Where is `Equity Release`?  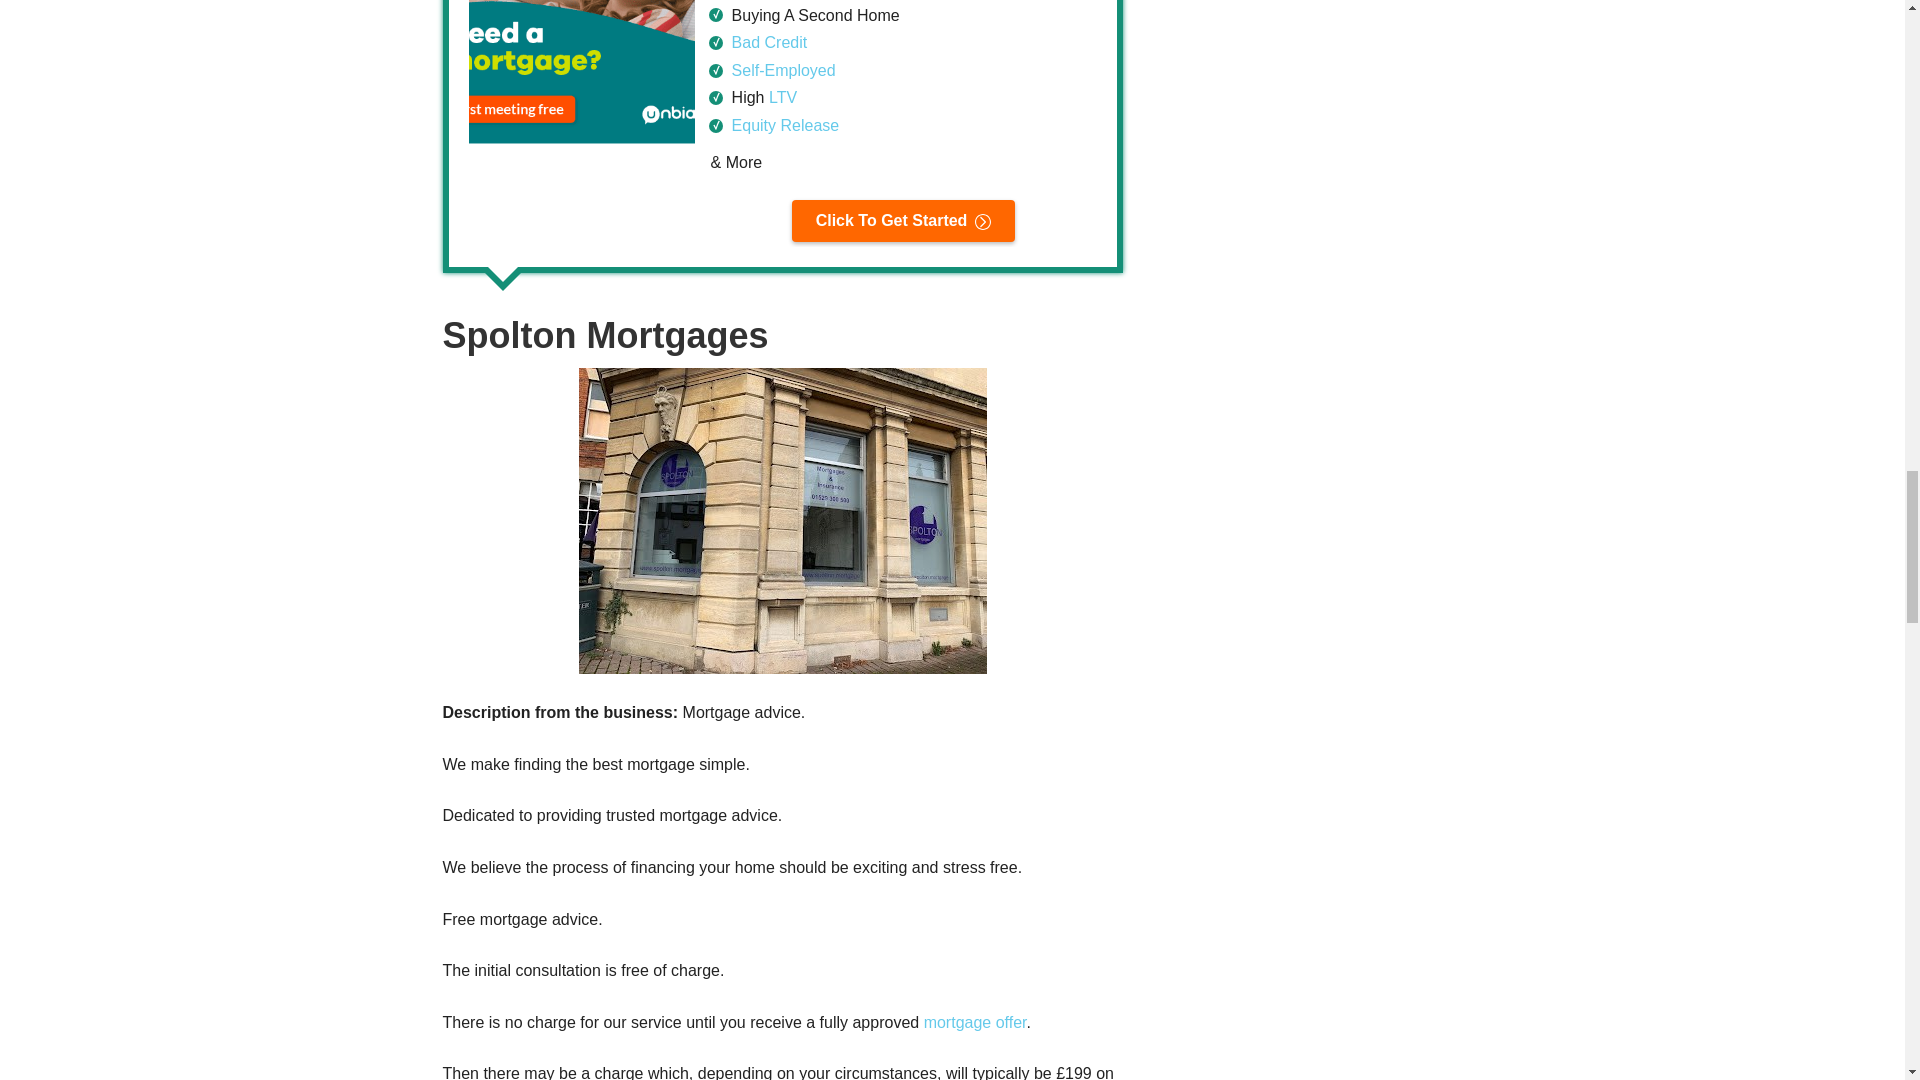 Equity Release is located at coordinates (786, 124).